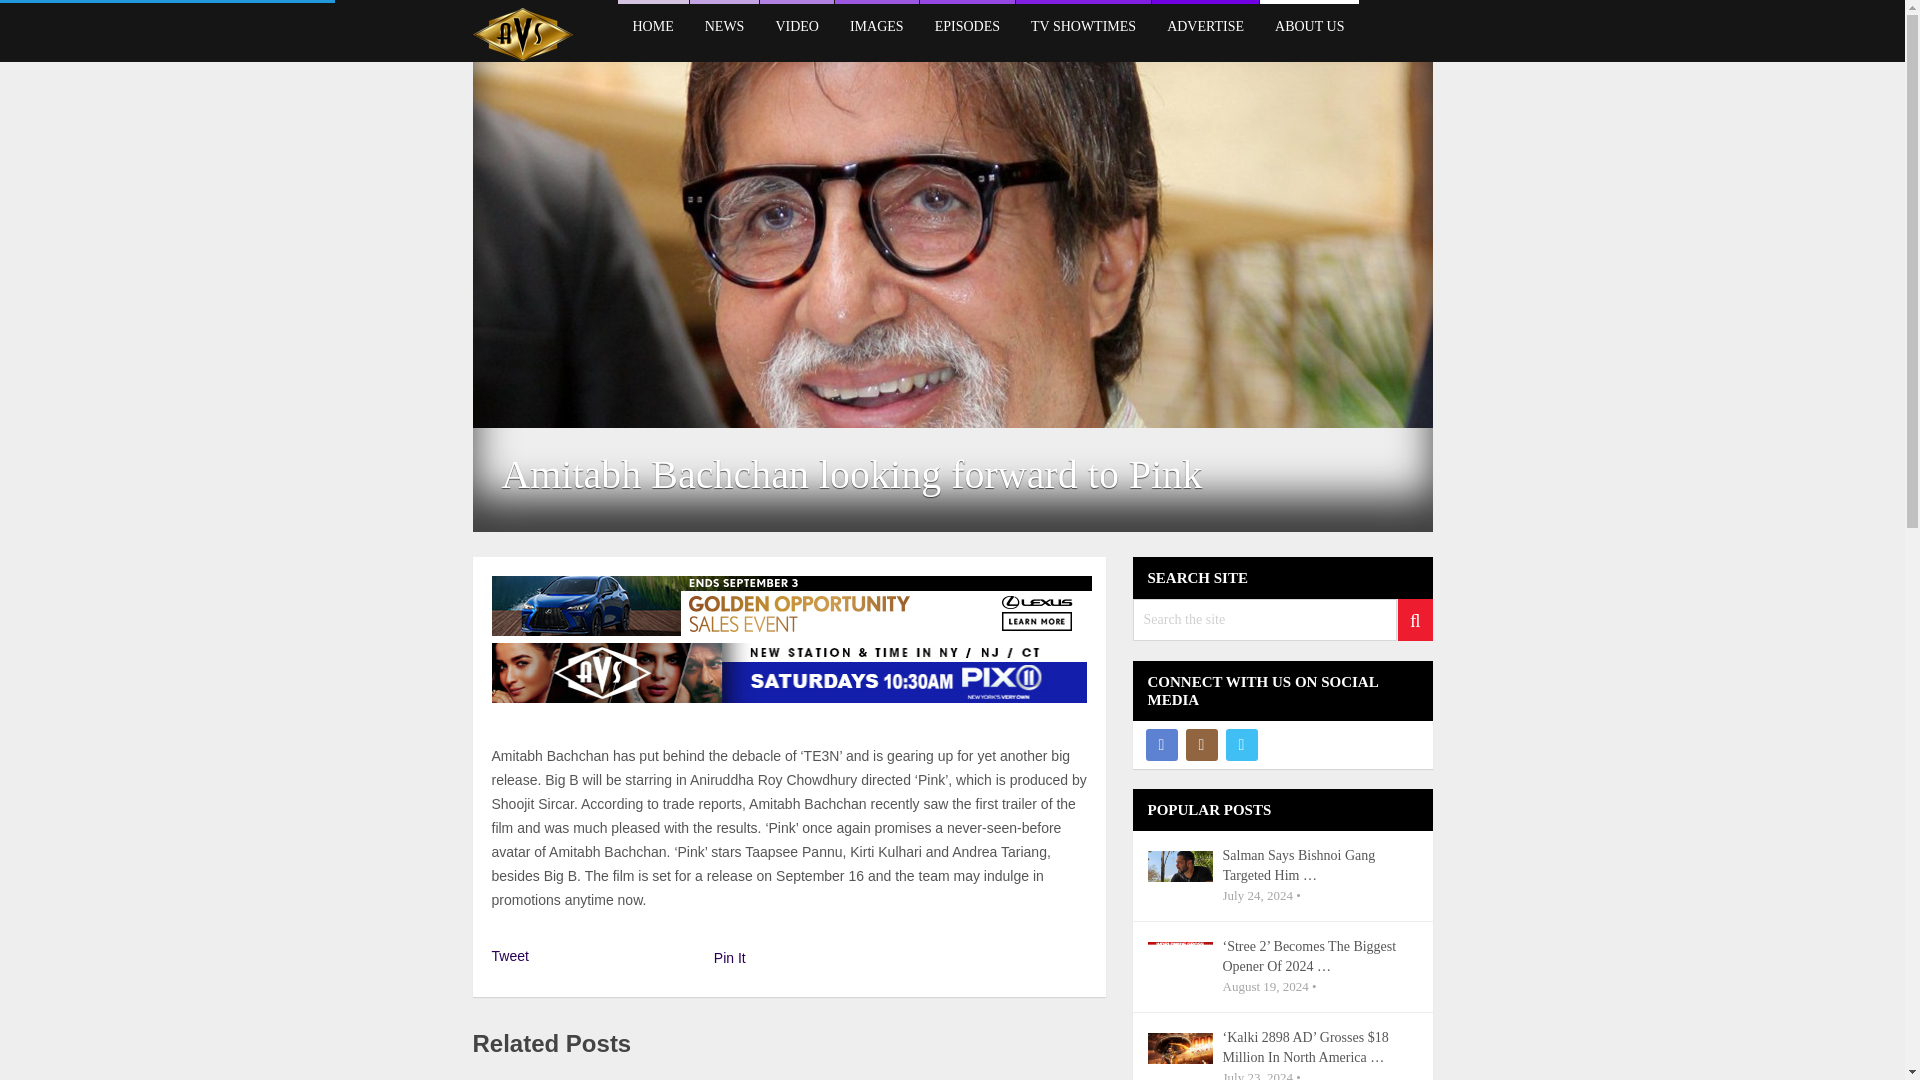 Image resolution: width=1920 pixels, height=1080 pixels. Describe the element at coordinates (796, 24) in the screenshot. I see `VIDEO` at that location.